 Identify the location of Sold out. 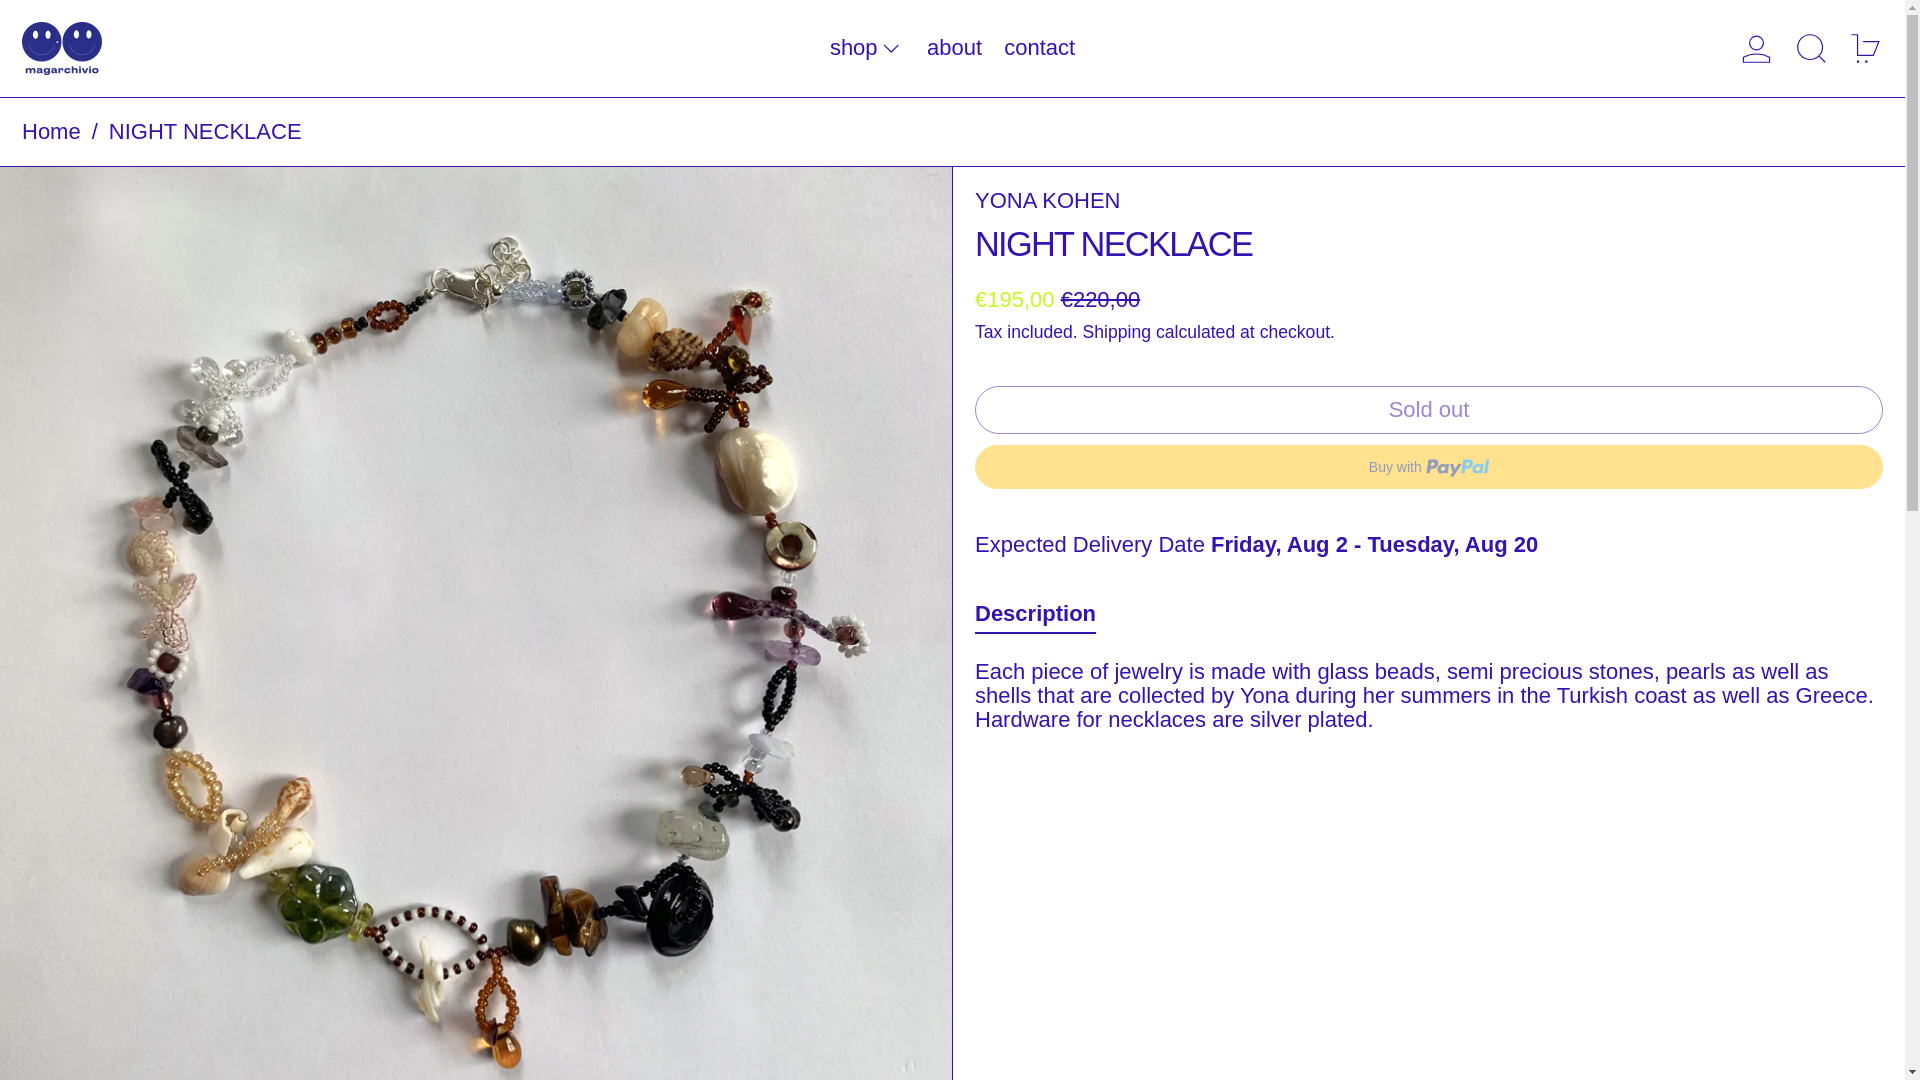
(1429, 410).